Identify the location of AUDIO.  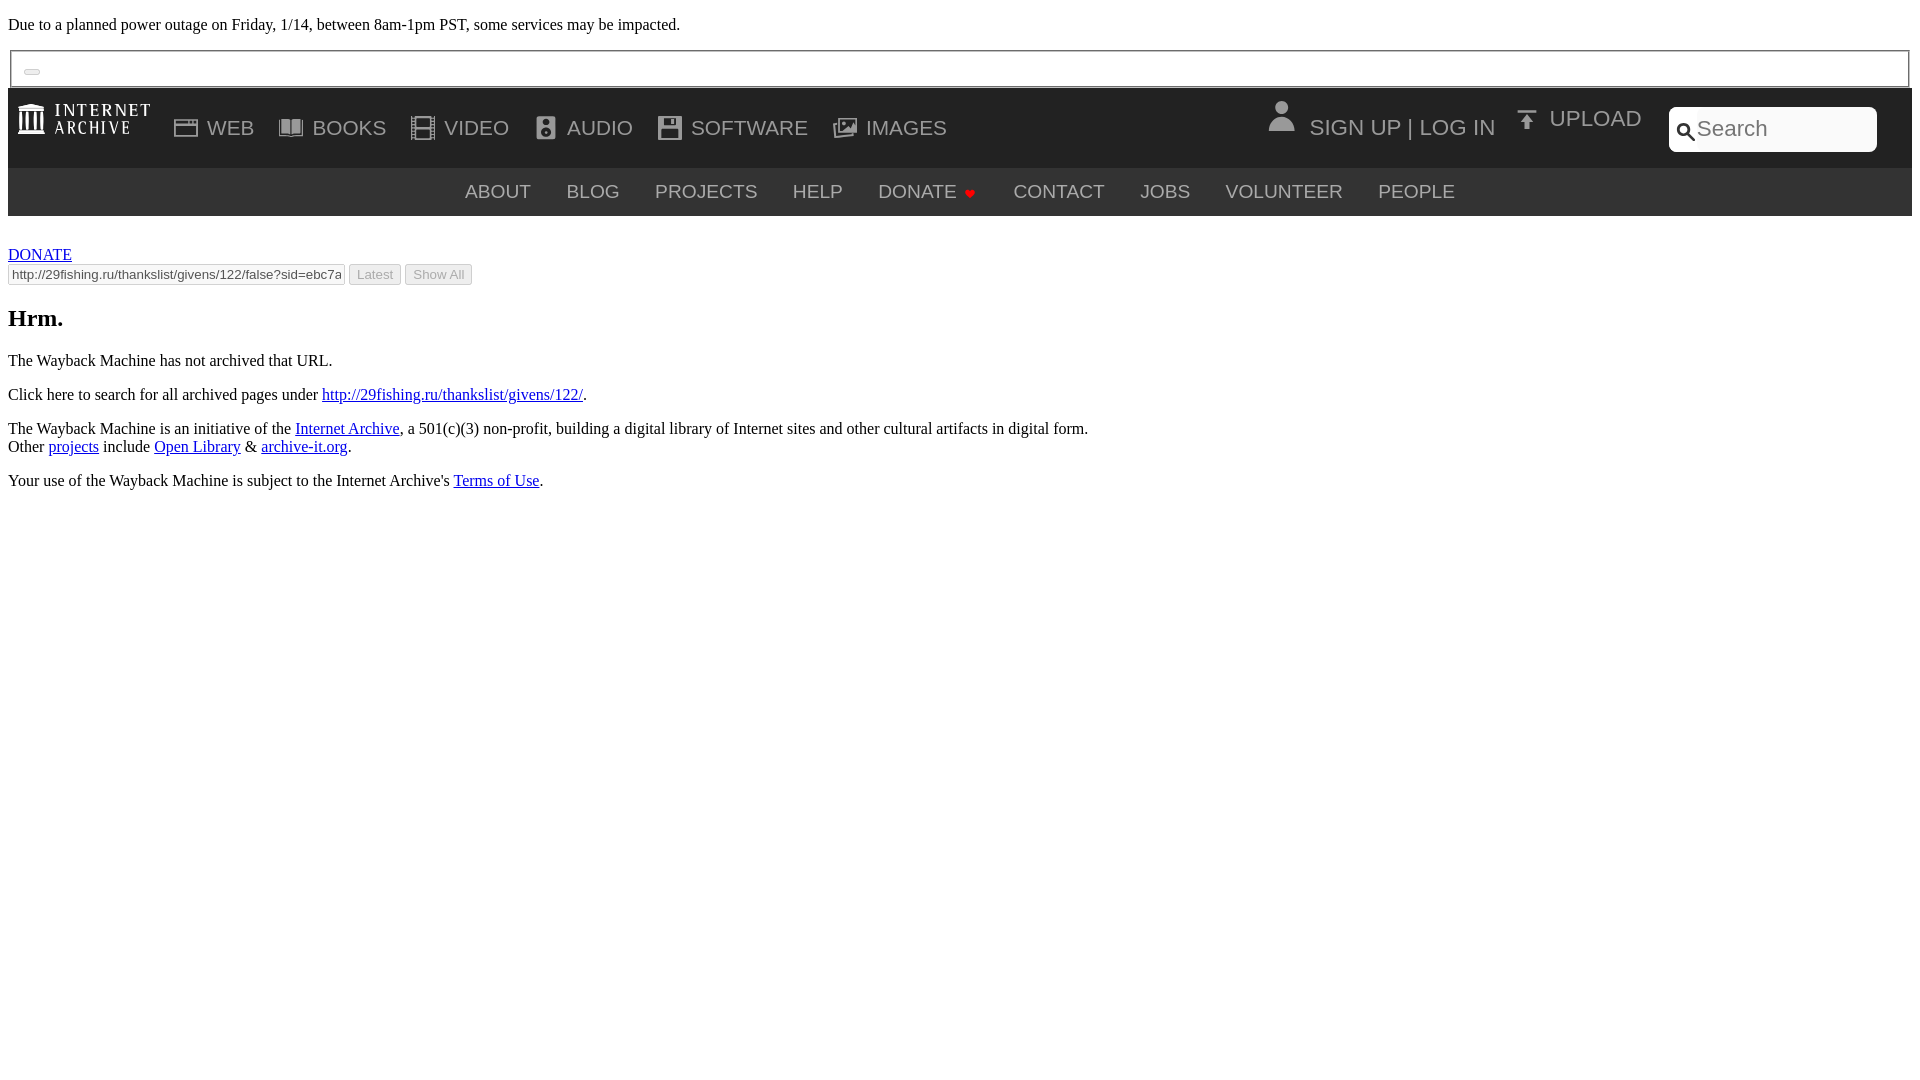
(586, 128).